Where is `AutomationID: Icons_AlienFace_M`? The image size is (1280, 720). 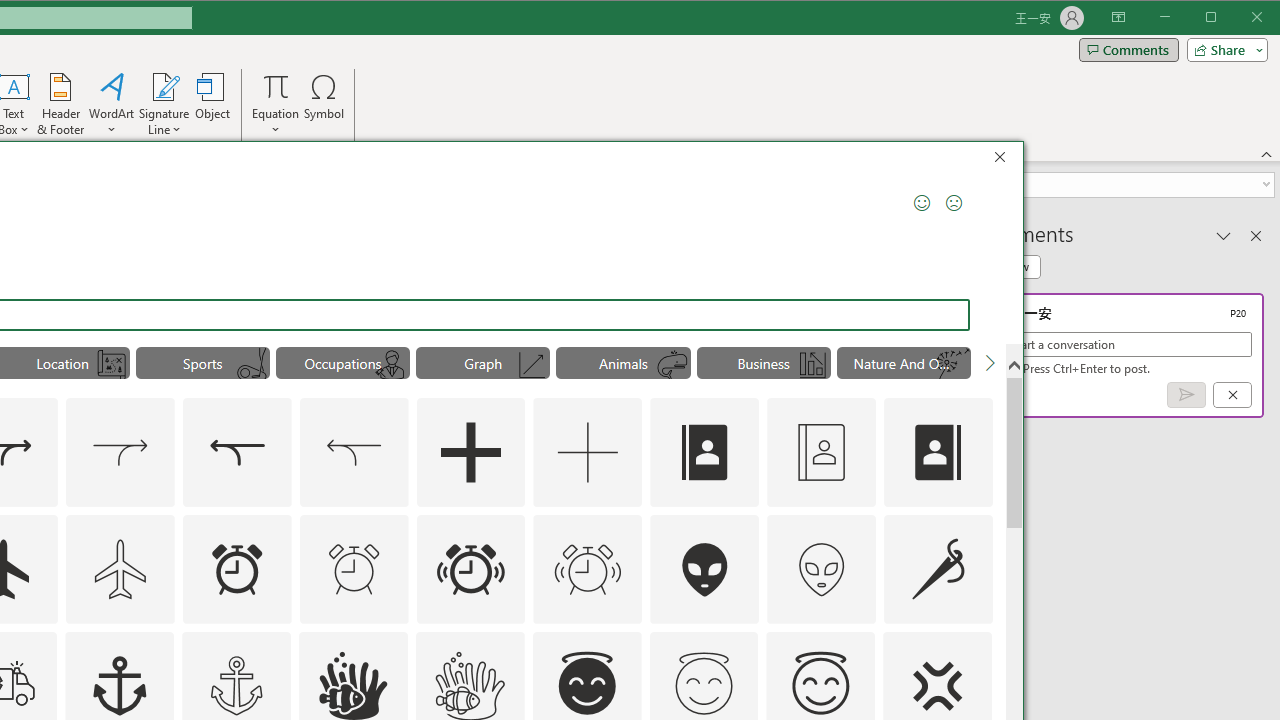 AutomationID: Icons_AlienFace_M is located at coordinates (821, 568).